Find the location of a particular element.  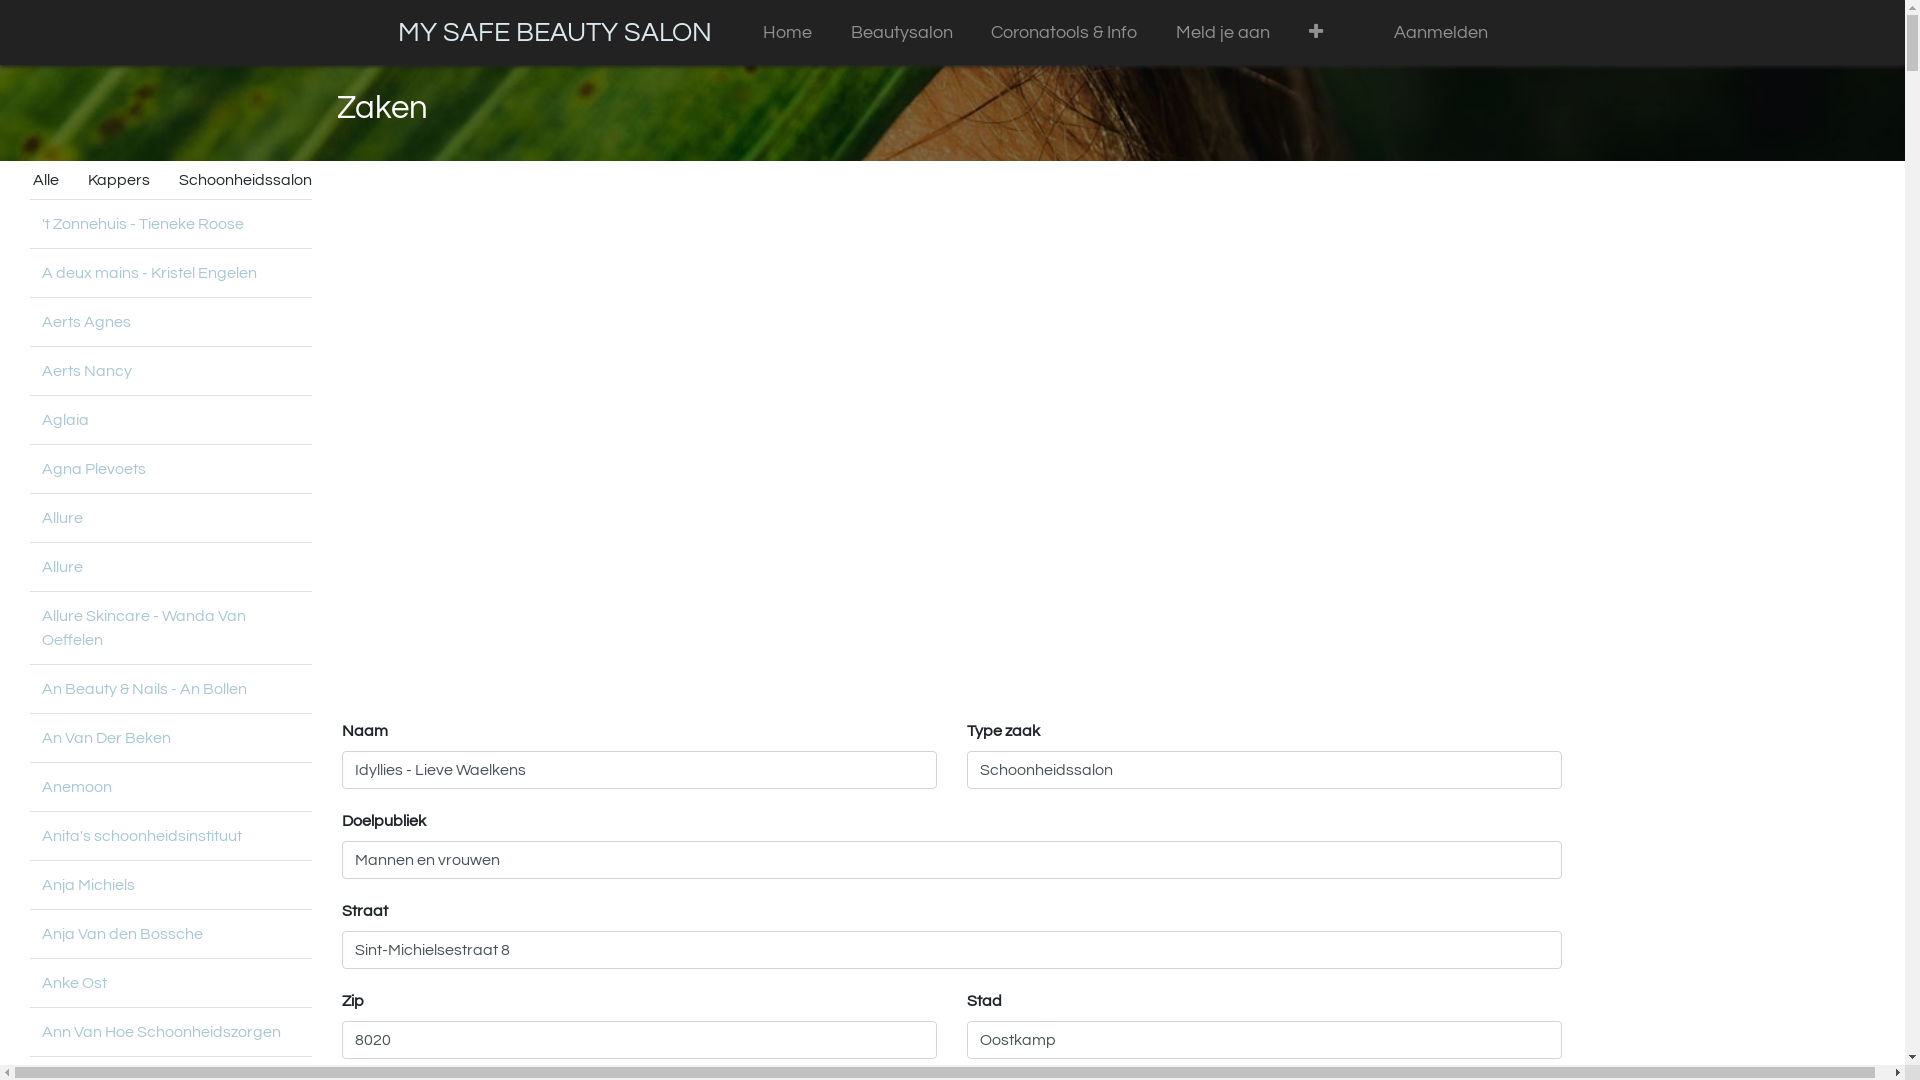

Aerts Nancy is located at coordinates (87, 371).